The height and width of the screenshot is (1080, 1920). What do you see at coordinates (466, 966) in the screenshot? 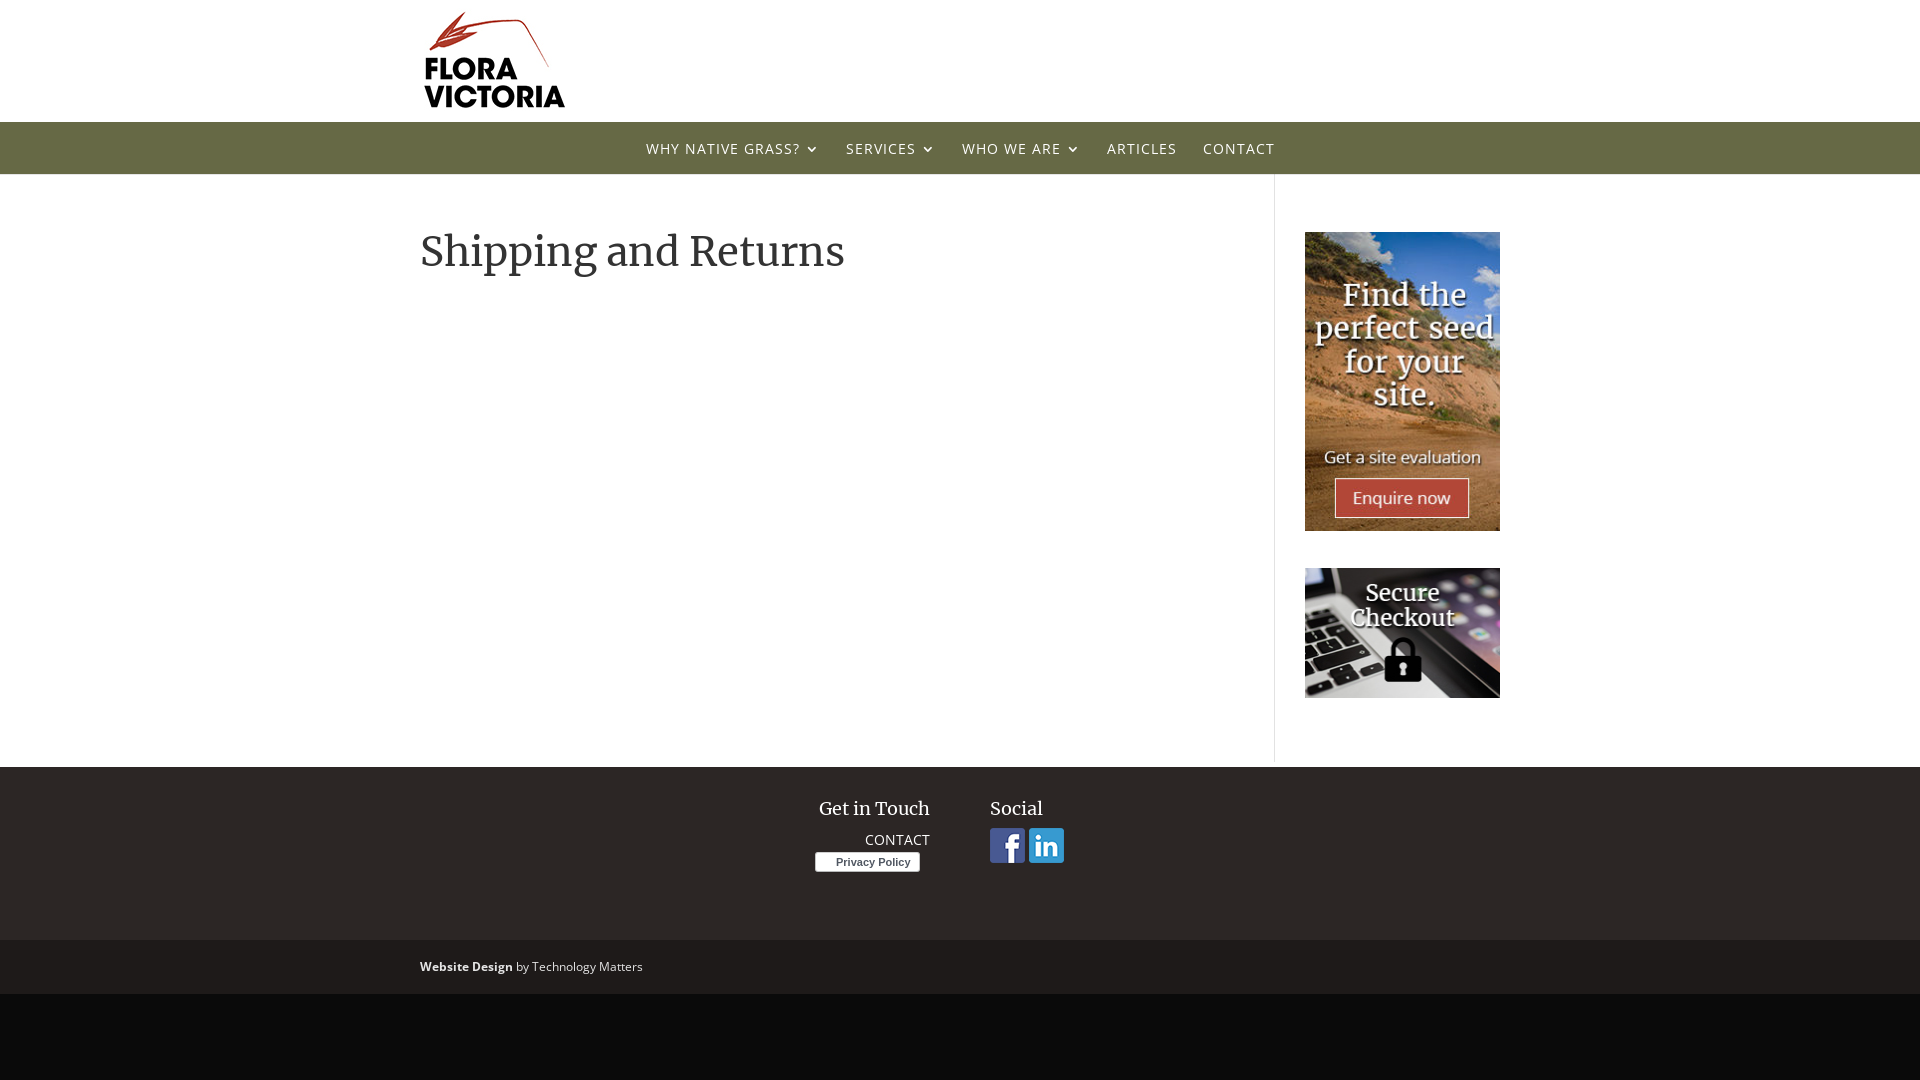
I see `Website Design` at bounding box center [466, 966].